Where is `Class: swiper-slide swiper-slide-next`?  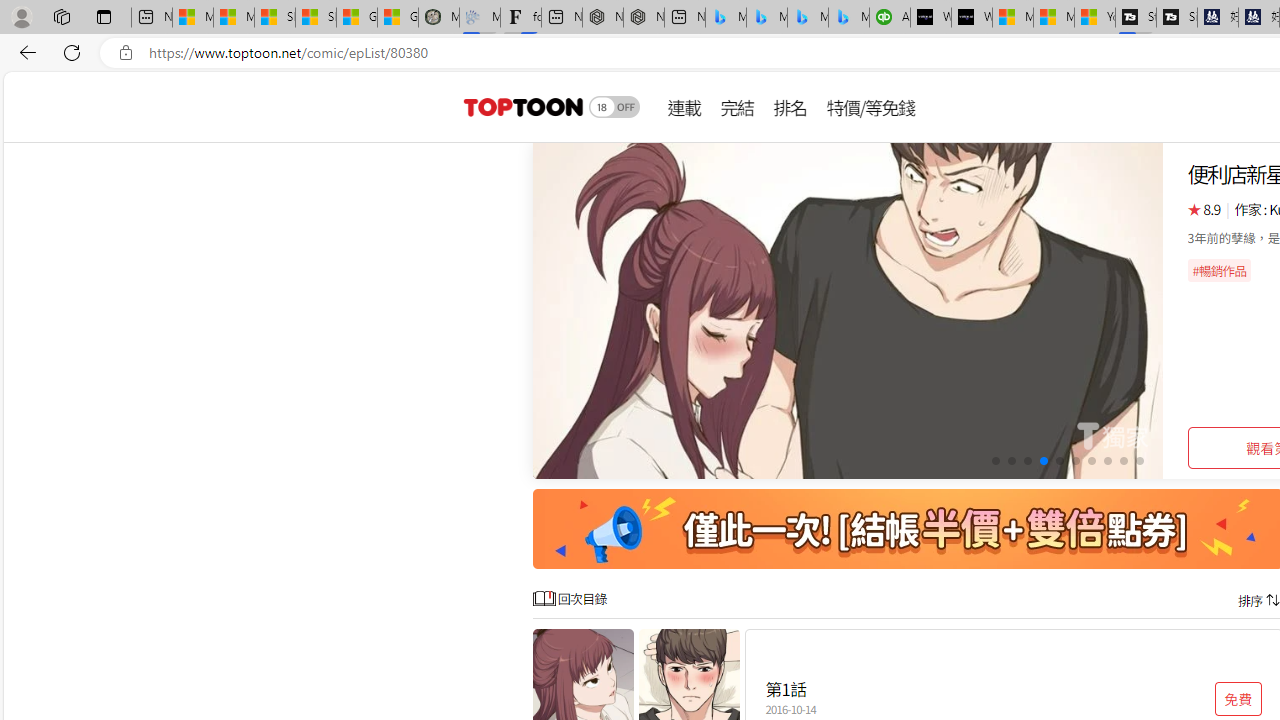
Class: swiper-slide swiper-slide-next is located at coordinates (848, 310).